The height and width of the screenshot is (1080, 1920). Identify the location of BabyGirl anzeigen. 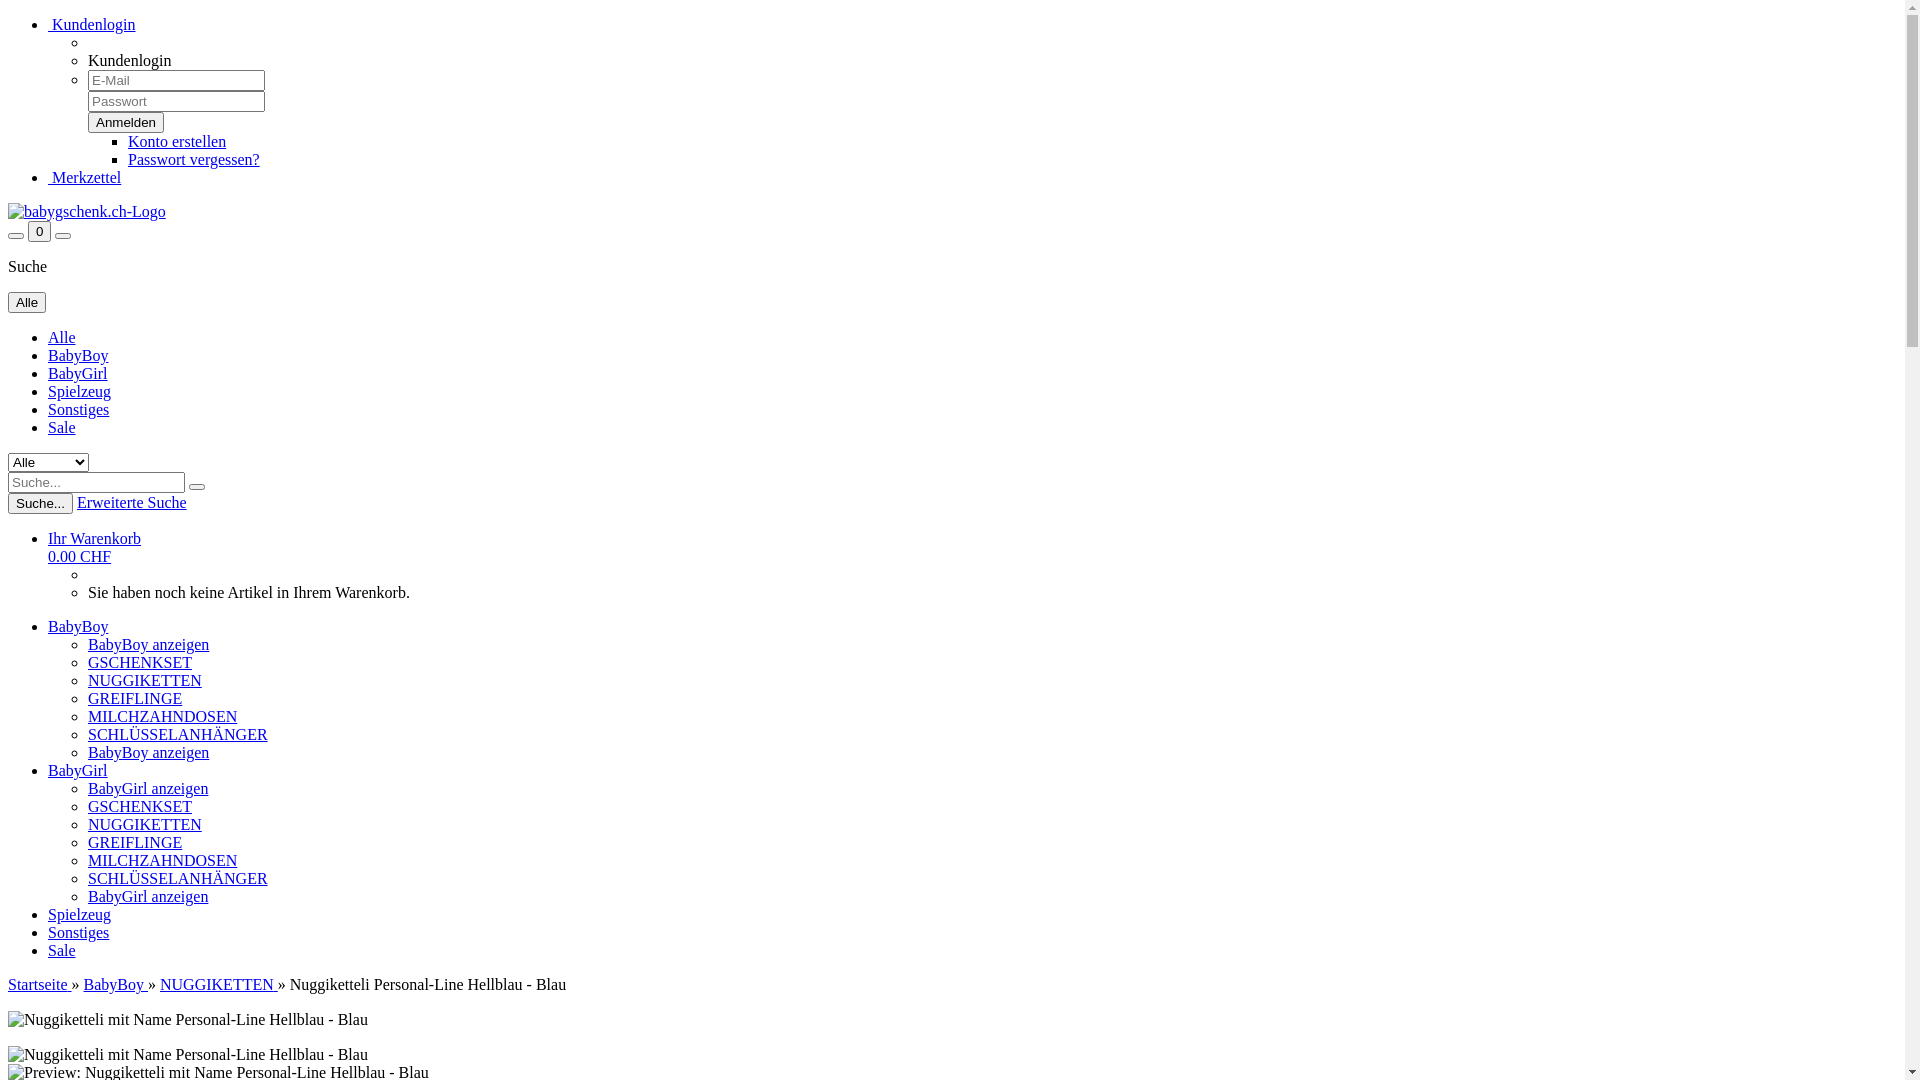
(148, 896).